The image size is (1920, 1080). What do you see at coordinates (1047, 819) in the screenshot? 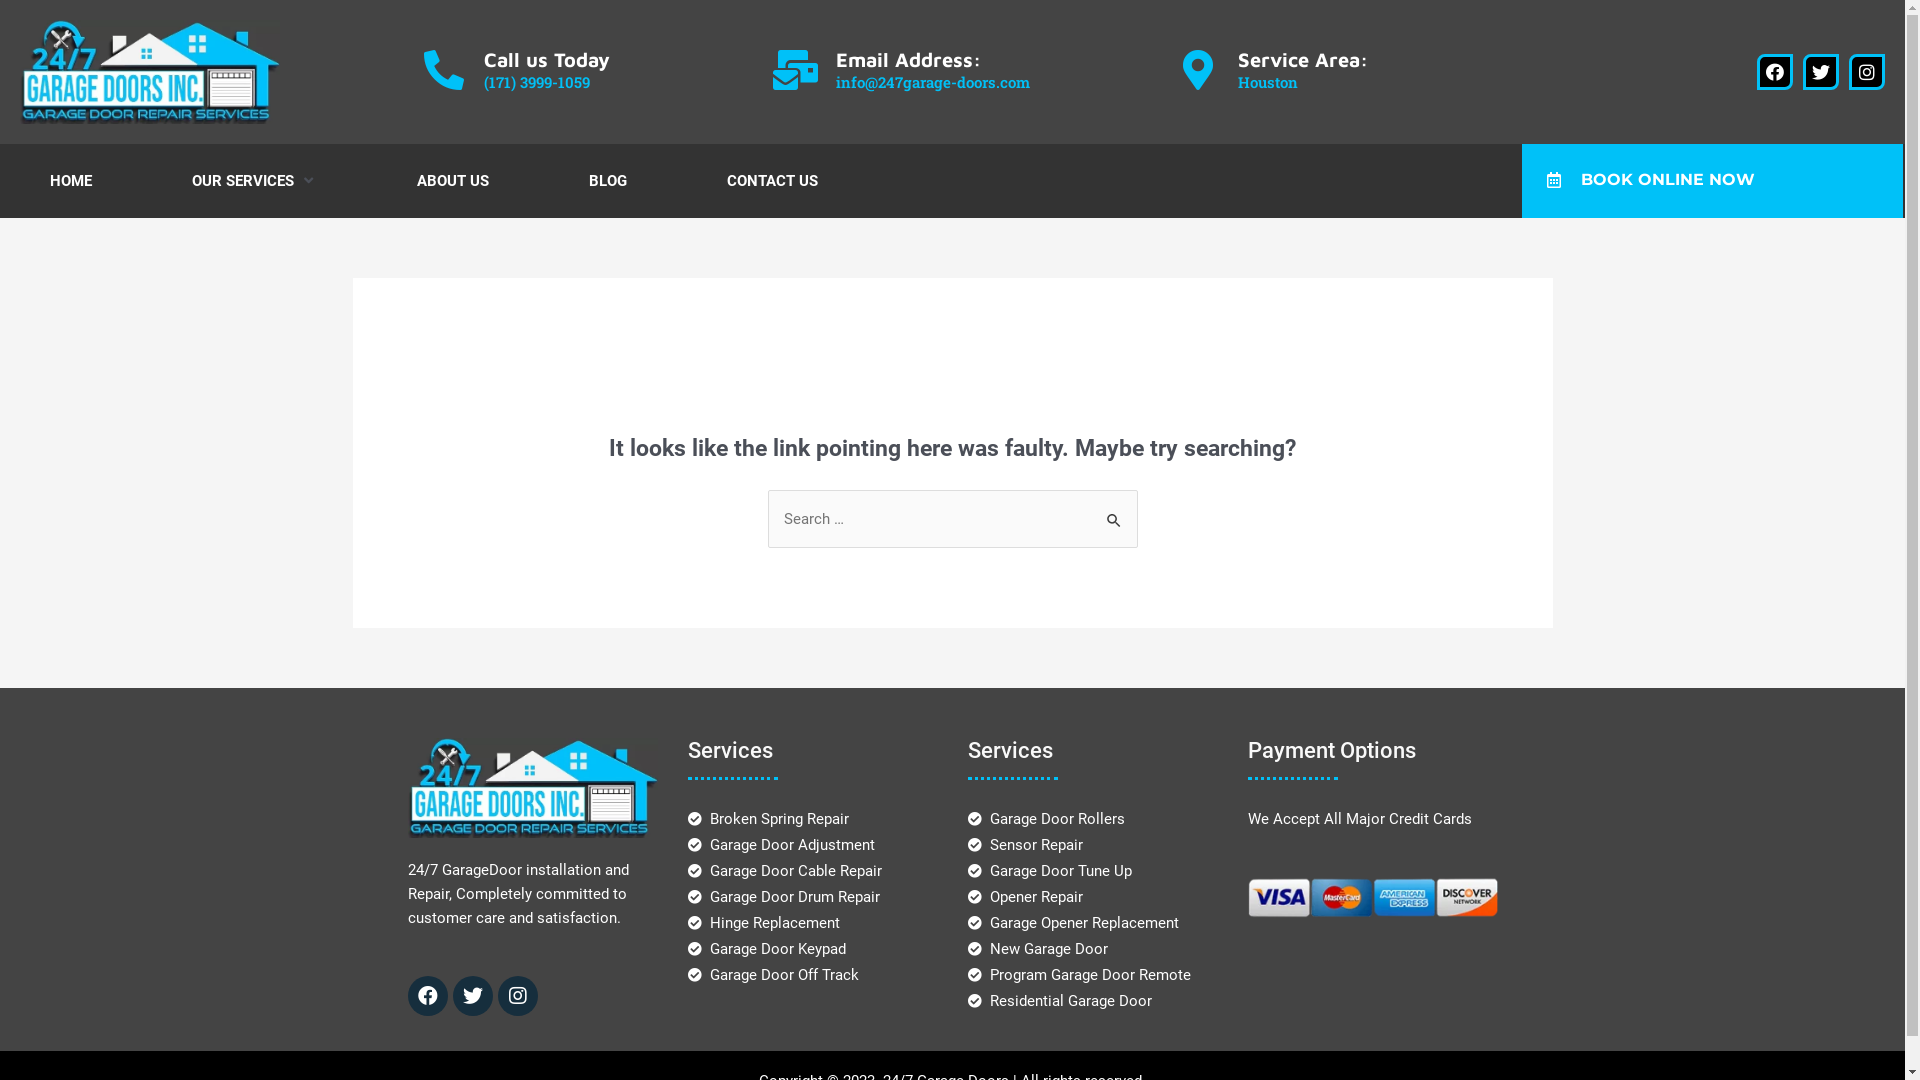
I see `Garage Door Rollers` at bounding box center [1047, 819].